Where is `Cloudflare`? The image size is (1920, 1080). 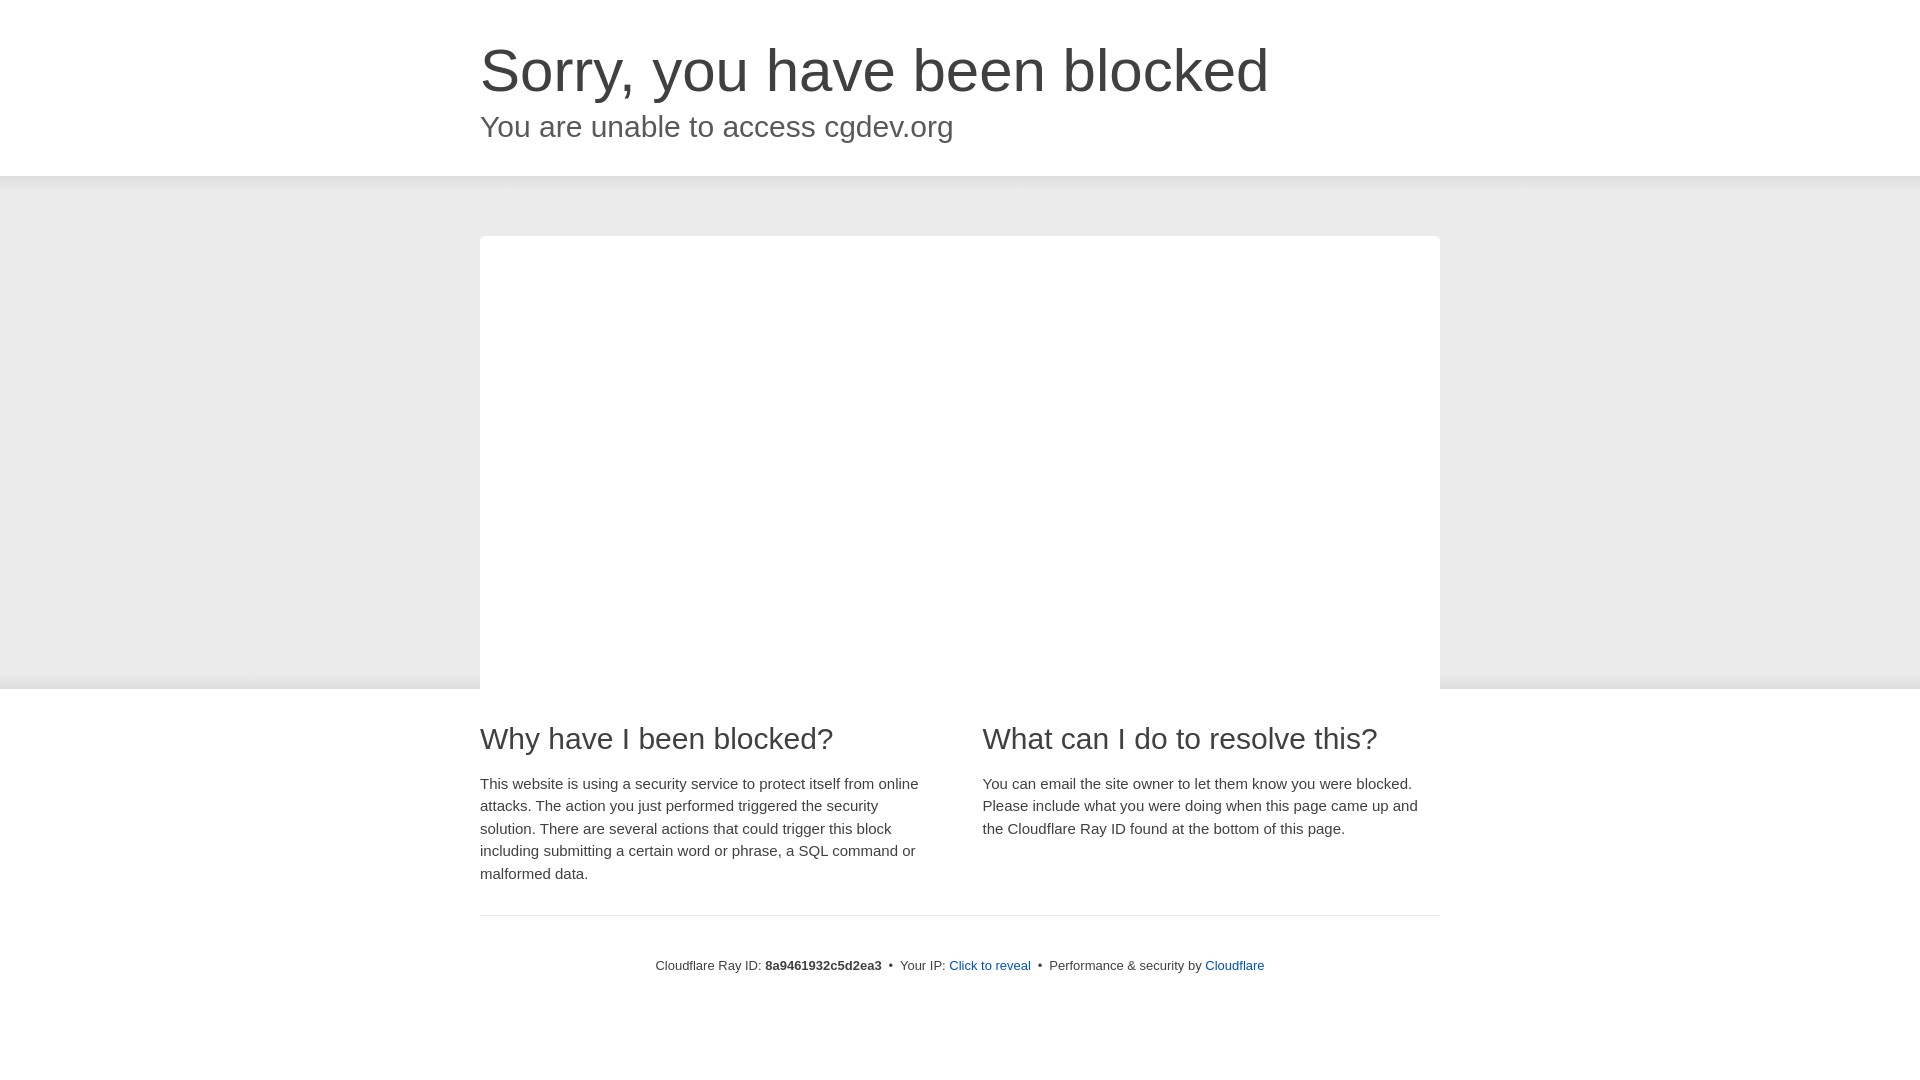 Cloudflare is located at coordinates (1234, 965).